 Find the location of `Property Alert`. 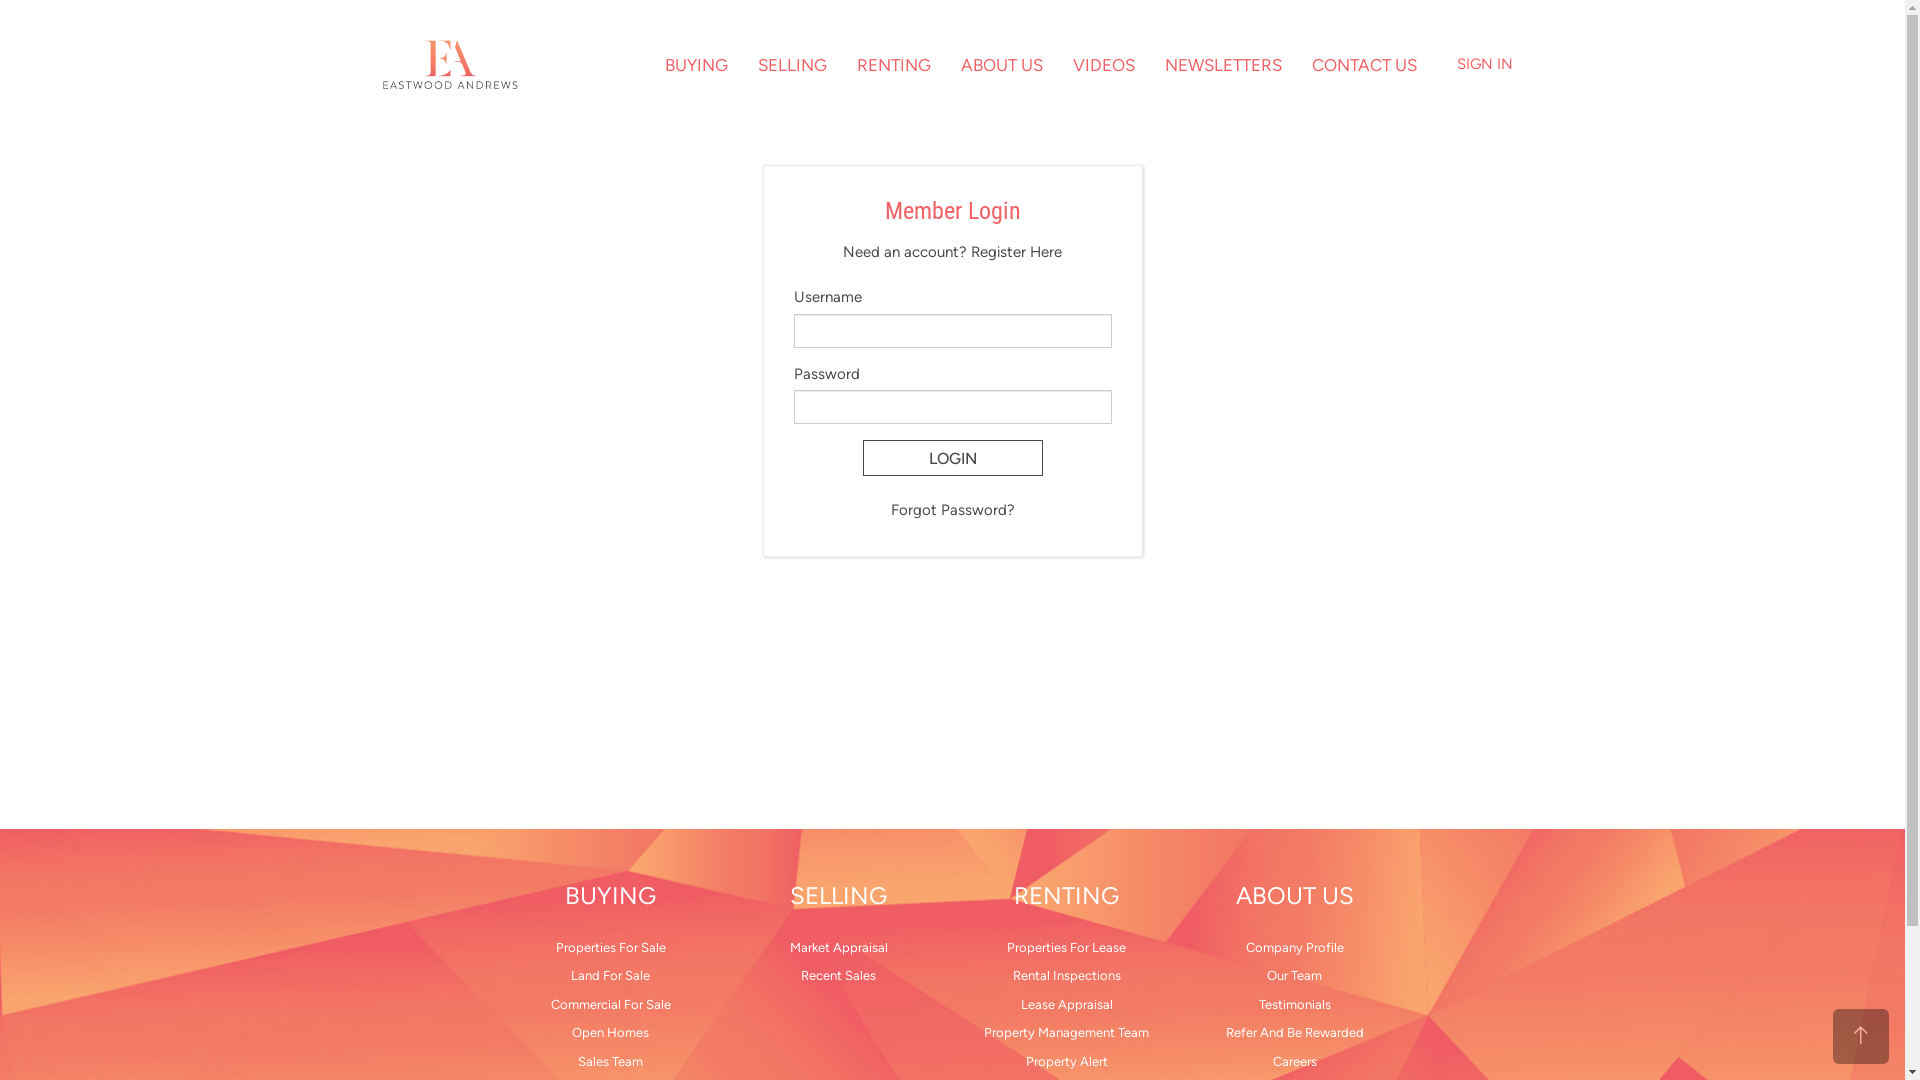

Property Alert is located at coordinates (1066, 1062).